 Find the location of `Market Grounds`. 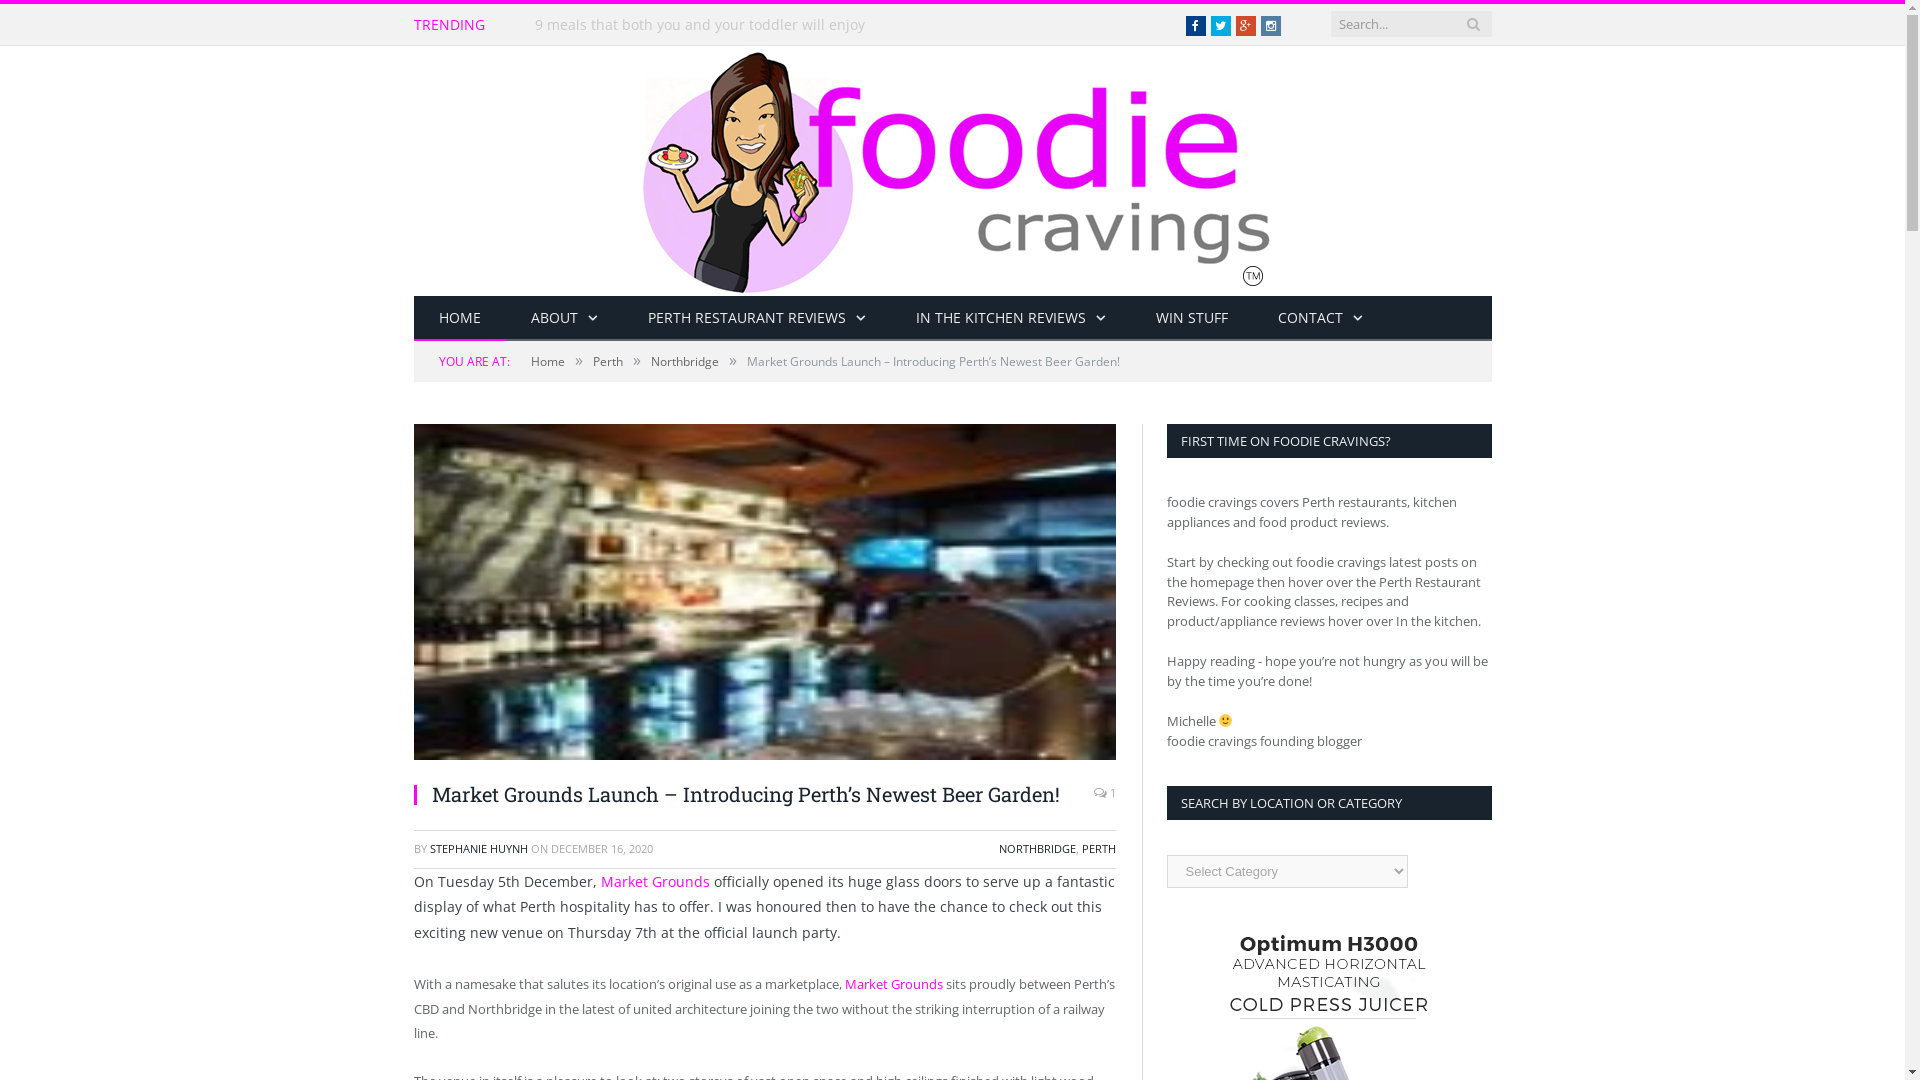

Market Grounds is located at coordinates (654, 882).